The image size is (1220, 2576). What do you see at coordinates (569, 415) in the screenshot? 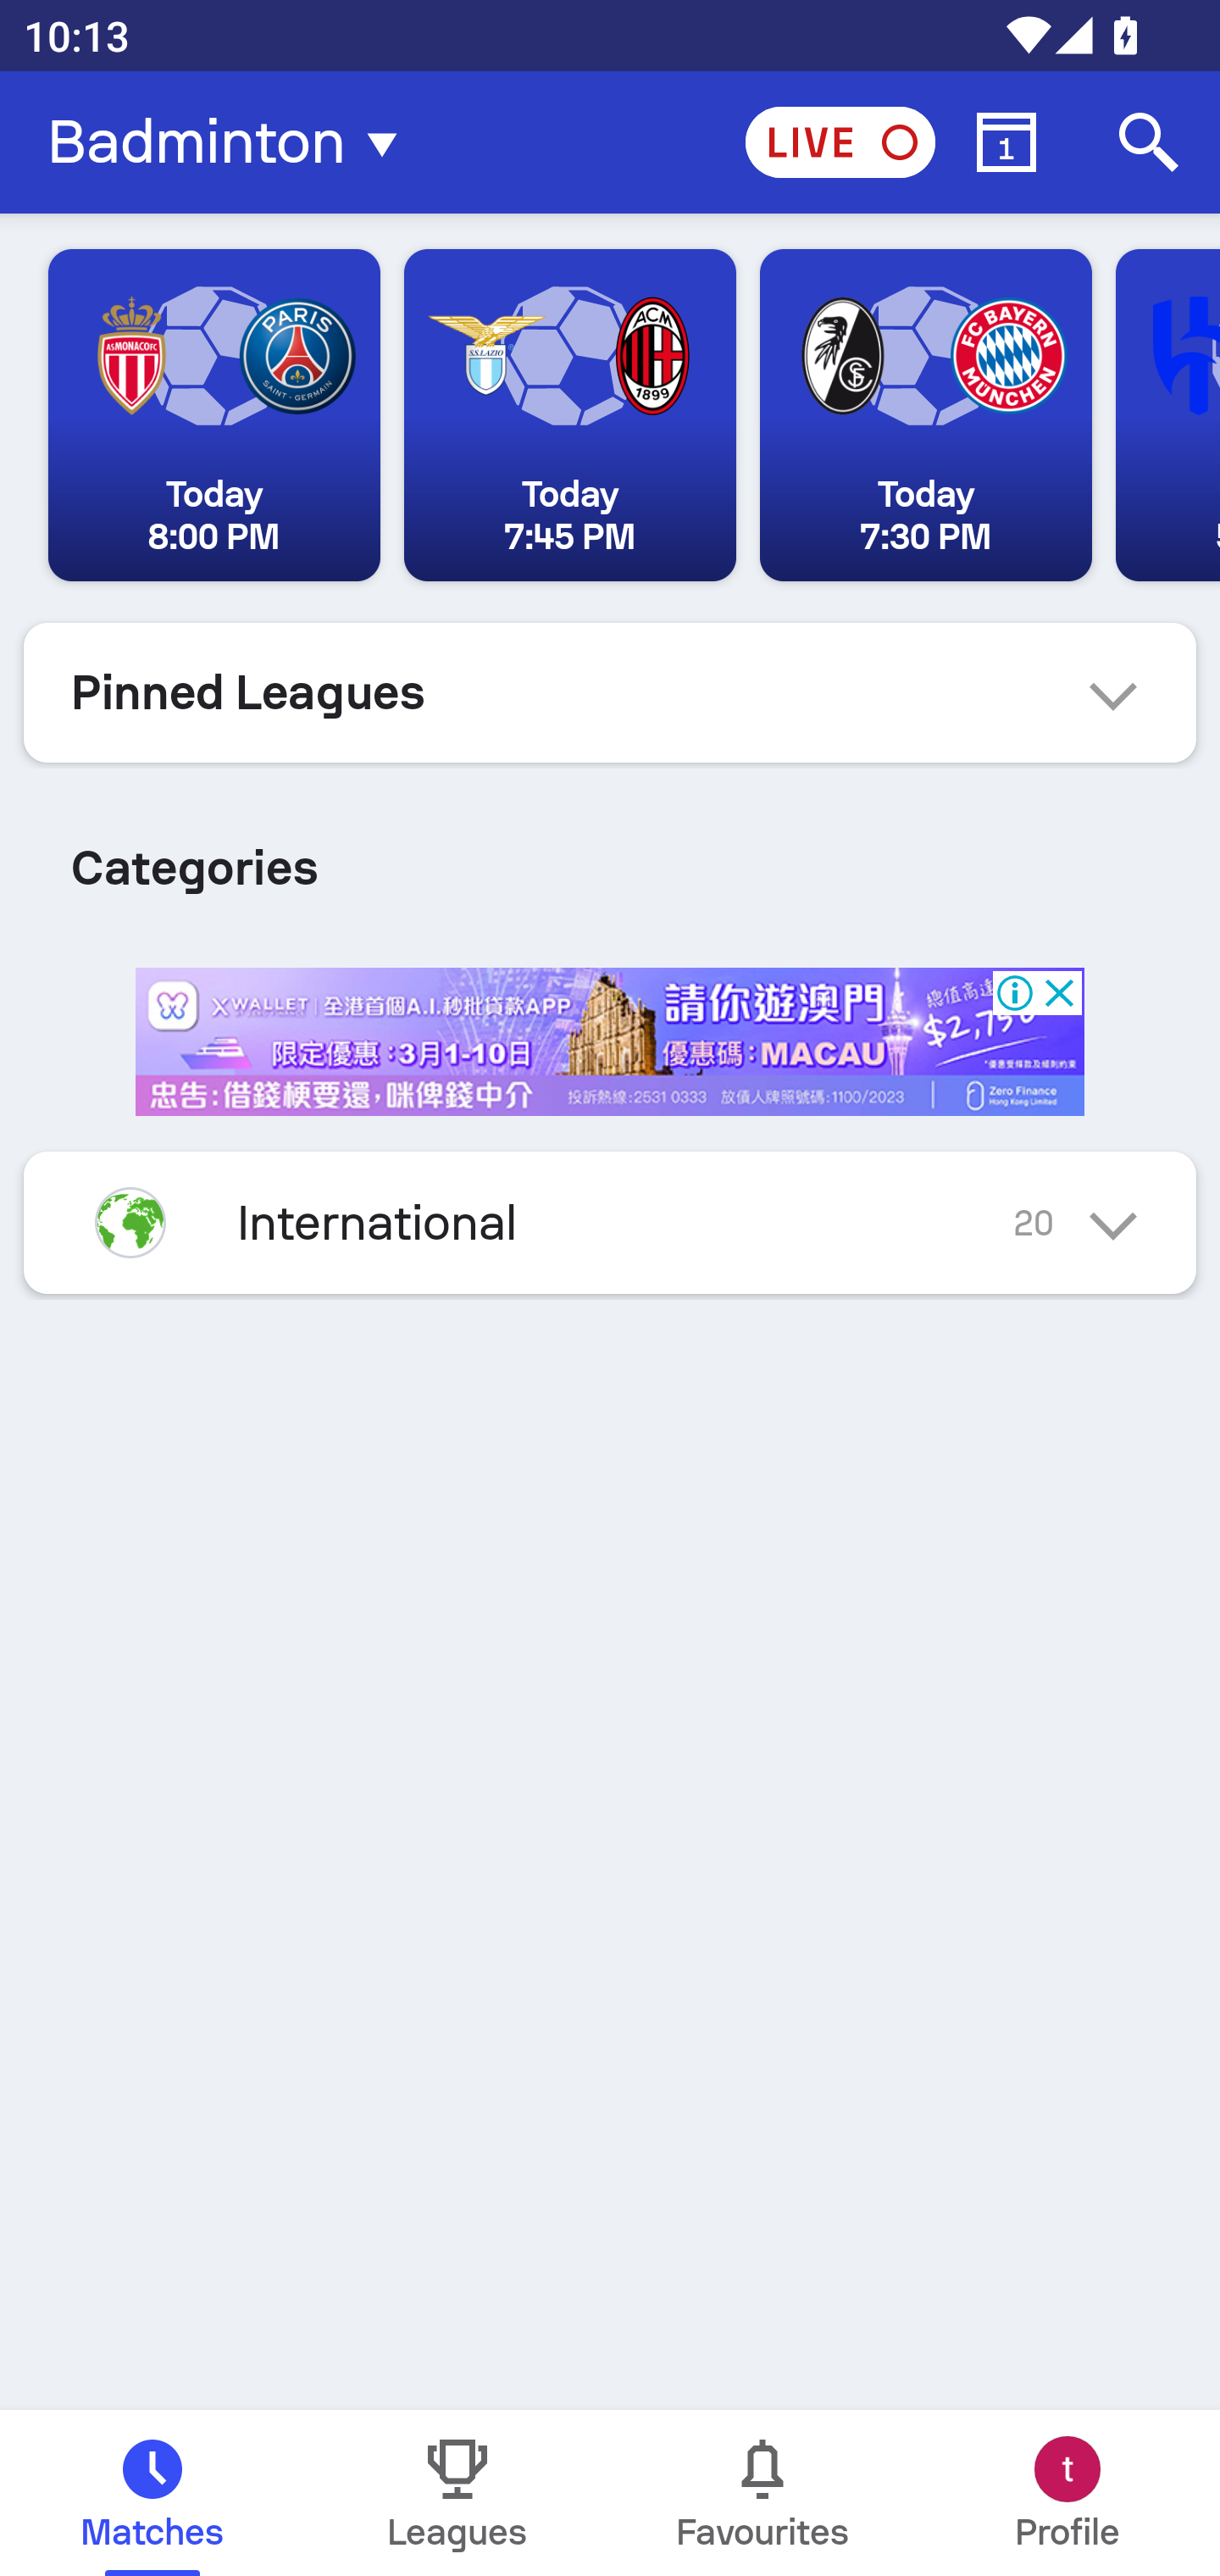
I see `Today
7:45 PM` at bounding box center [569, 415].